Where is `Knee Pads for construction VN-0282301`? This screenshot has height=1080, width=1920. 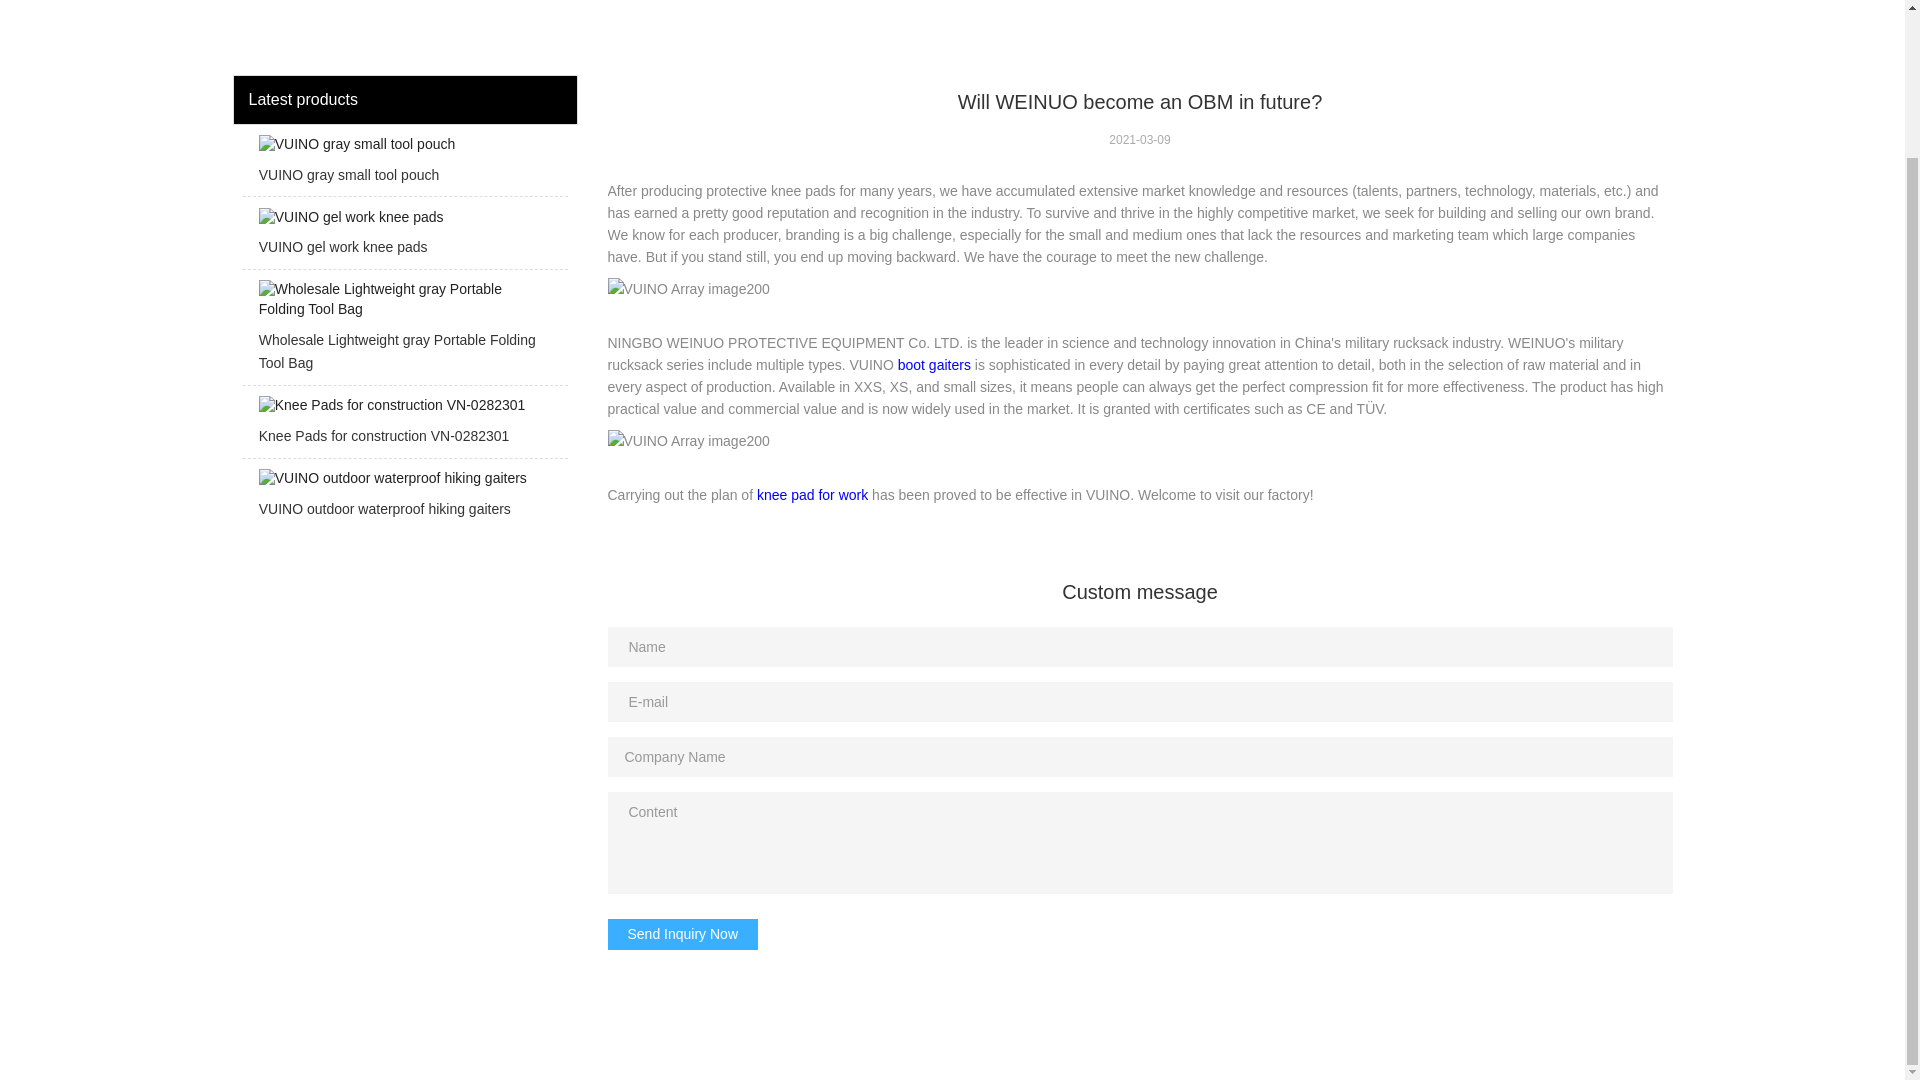
Knee Pads for construction VN-0282301 is located at coordinates (404, 426).